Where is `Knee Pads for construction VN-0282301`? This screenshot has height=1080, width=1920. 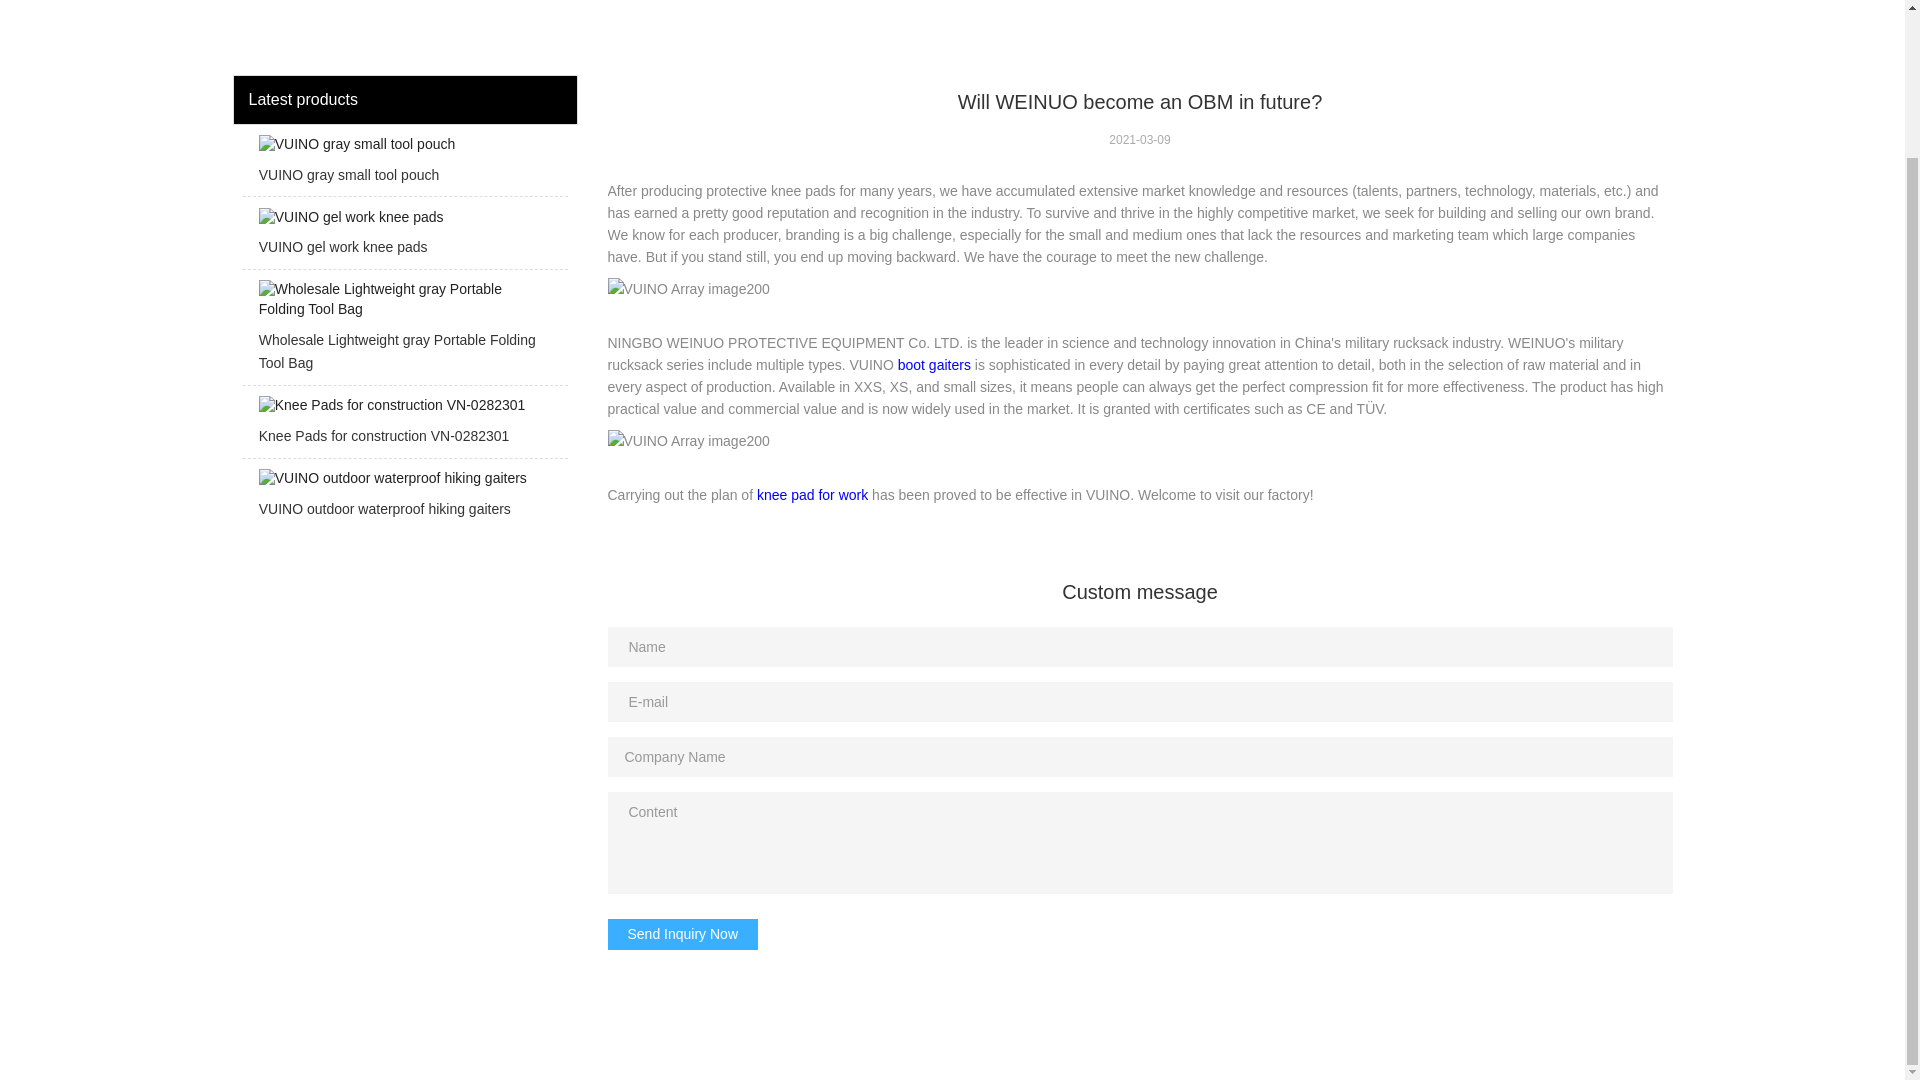
Knee Pads for construction VN-0282301 is located at coordinates (404, 426).